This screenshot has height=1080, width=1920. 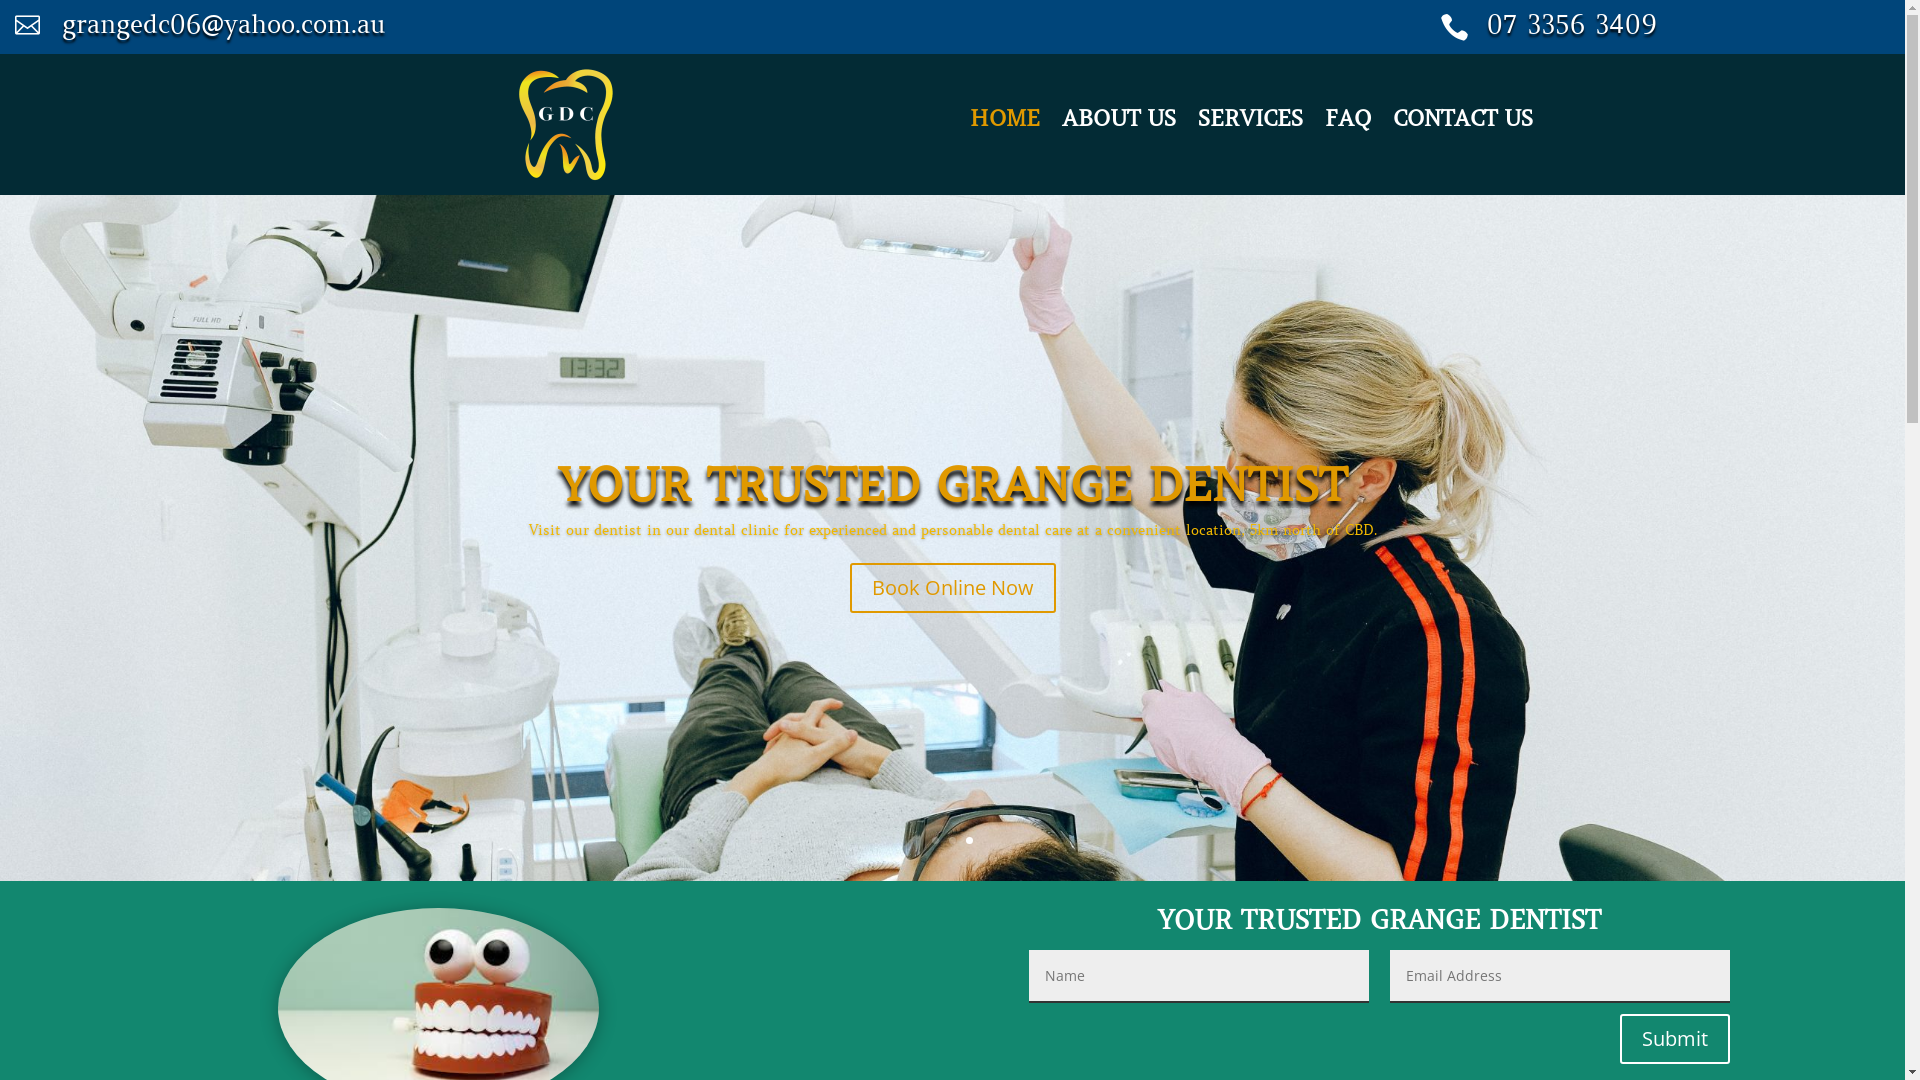 What do you see at coordinates (953, 588) in the screenshot?
I see `Book Online Now` at bounding box center [953, 588].